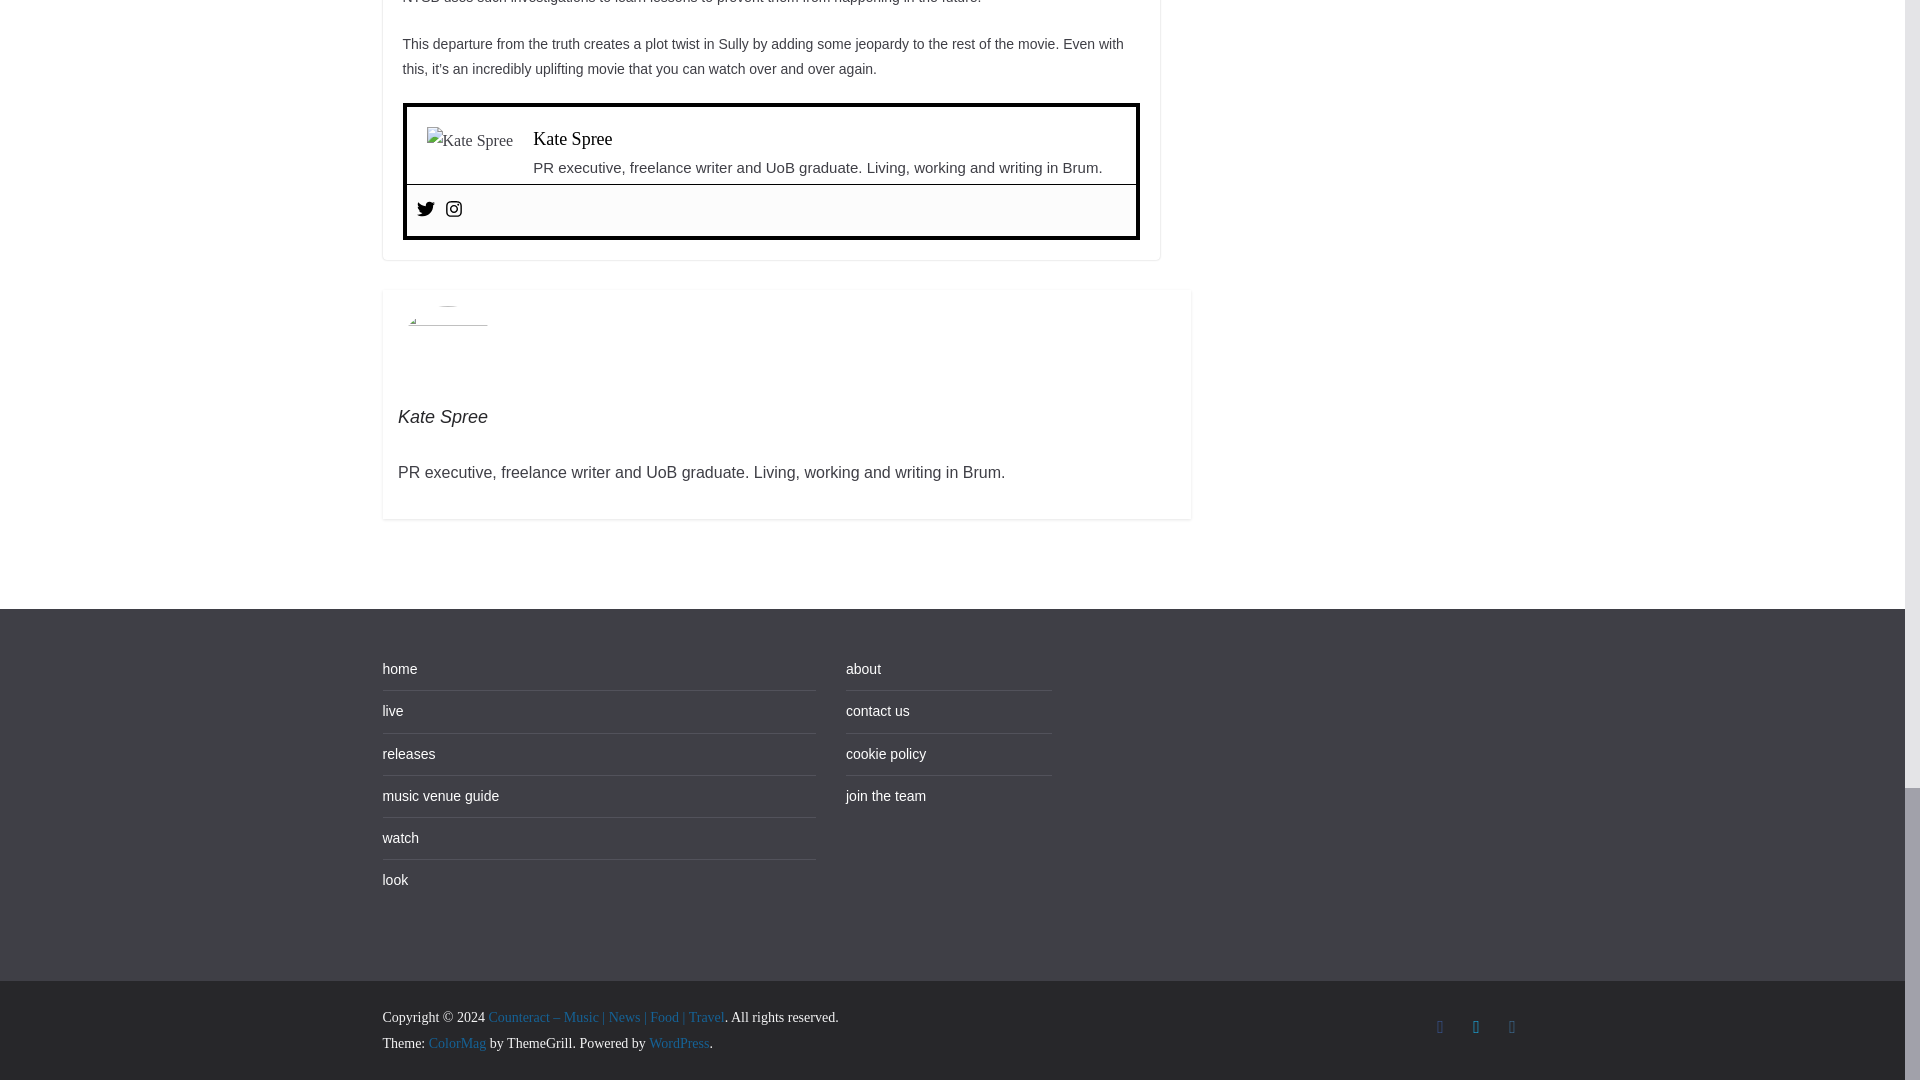 The height and width of the screenshot is (1080, 1920). Describe the element at coordinates (400, 838) in the screenshot. I see `watch` at that location.